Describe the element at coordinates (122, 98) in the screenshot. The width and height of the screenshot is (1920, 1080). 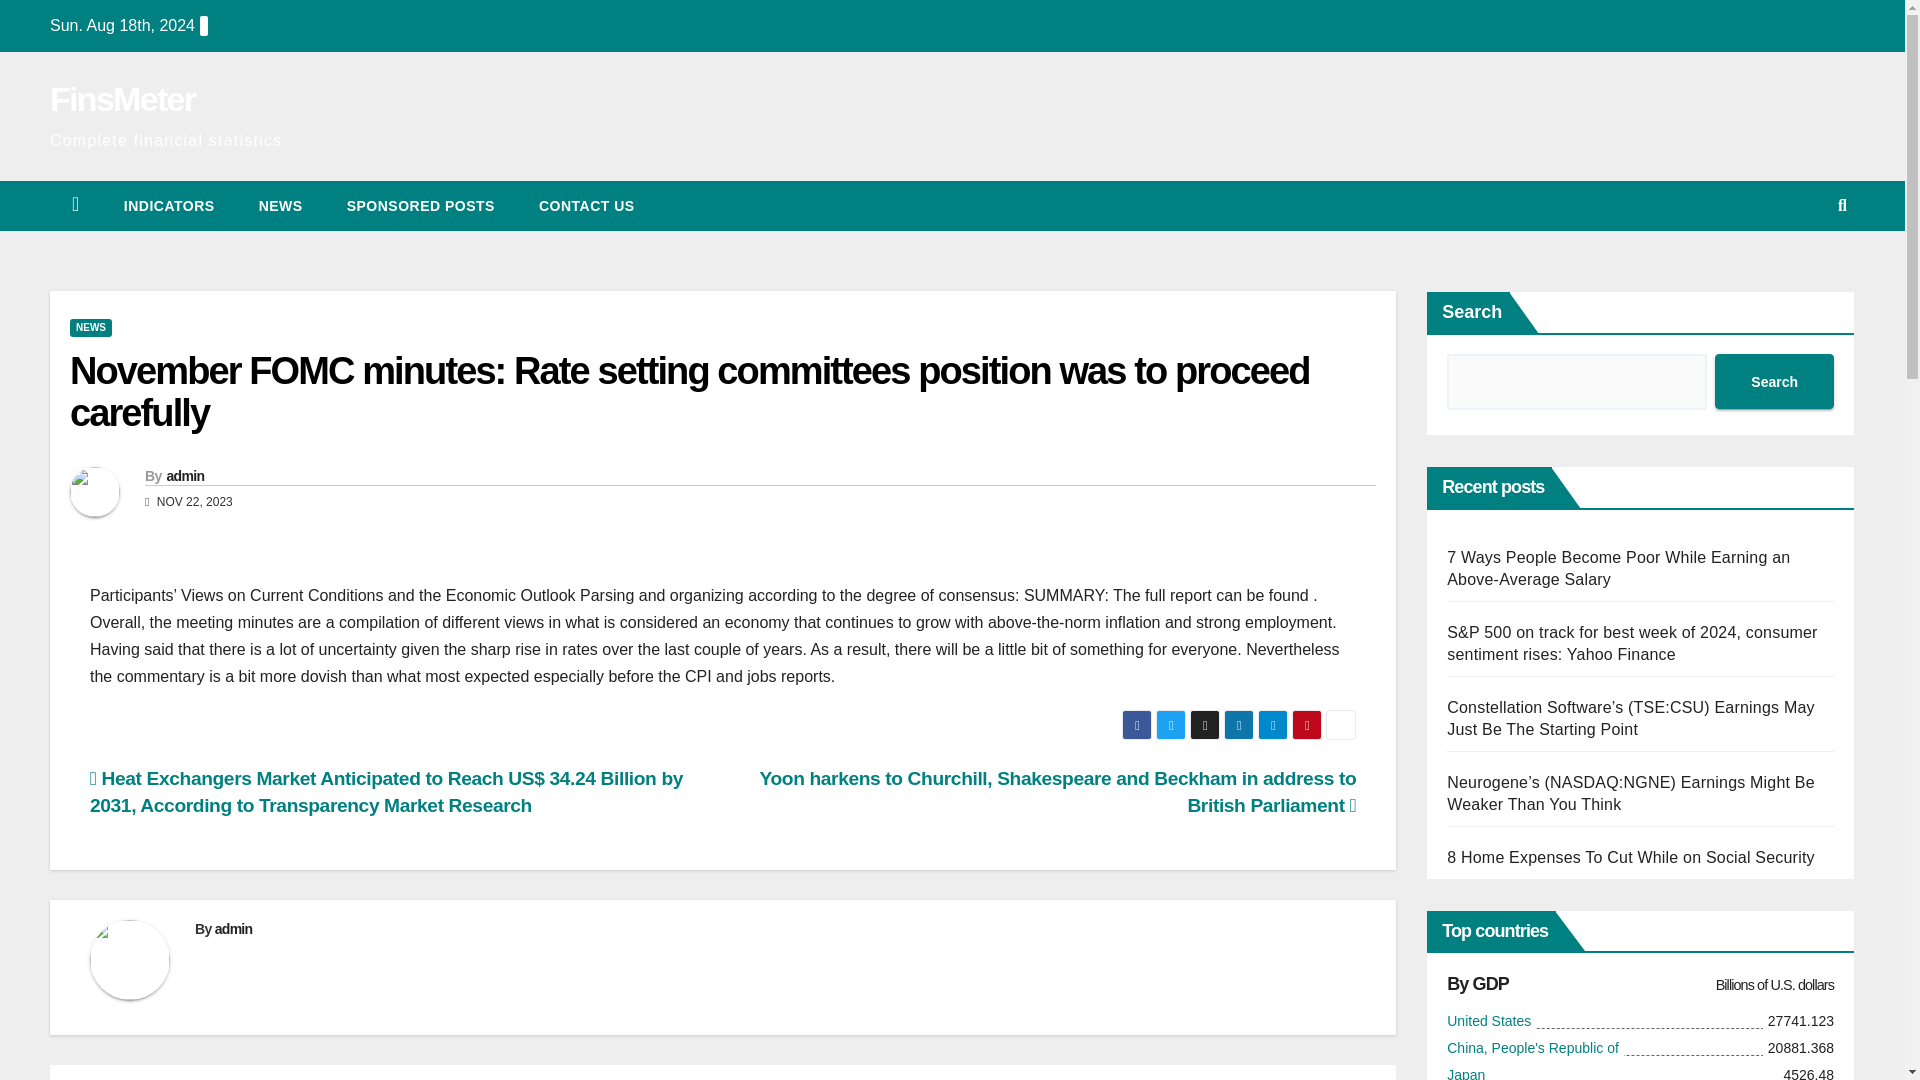
I see `FinsMeter` at that location.